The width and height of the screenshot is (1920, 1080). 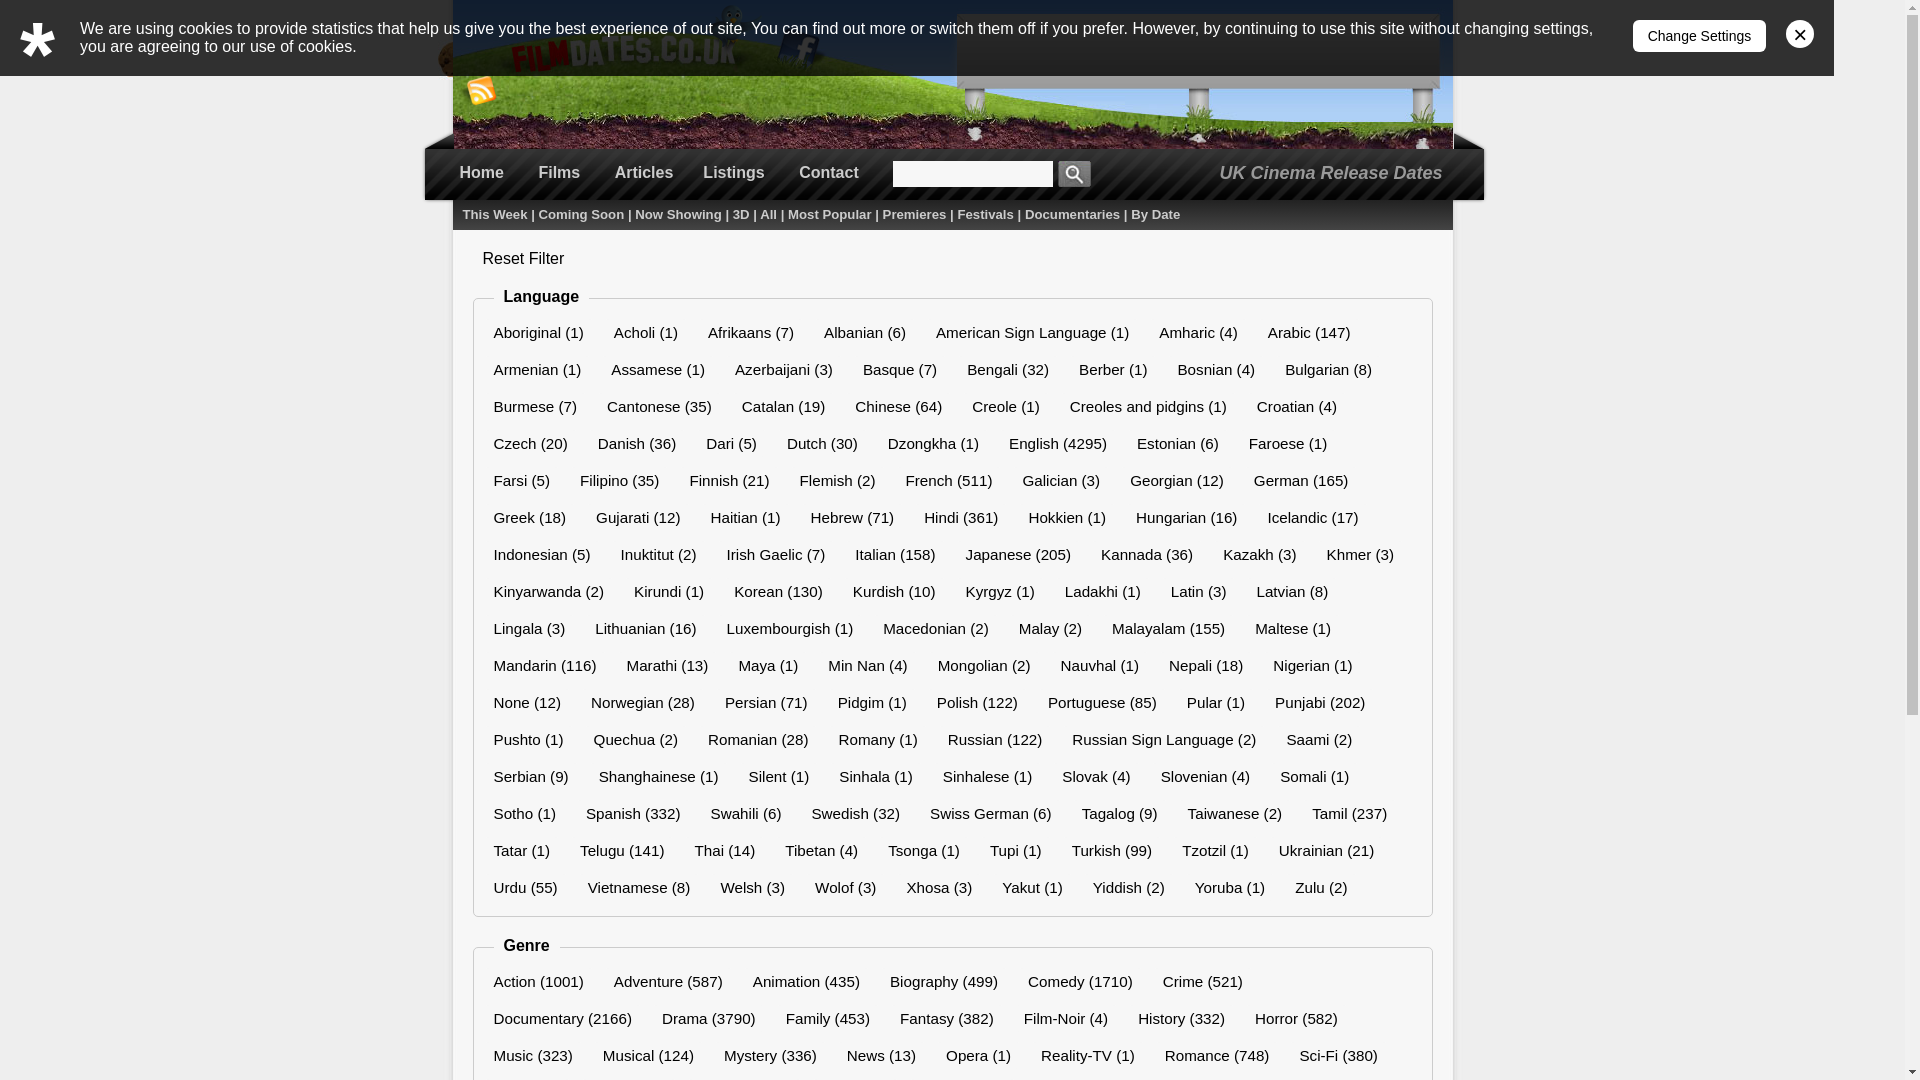 I want to click on Home, so click(x=480, y=172).